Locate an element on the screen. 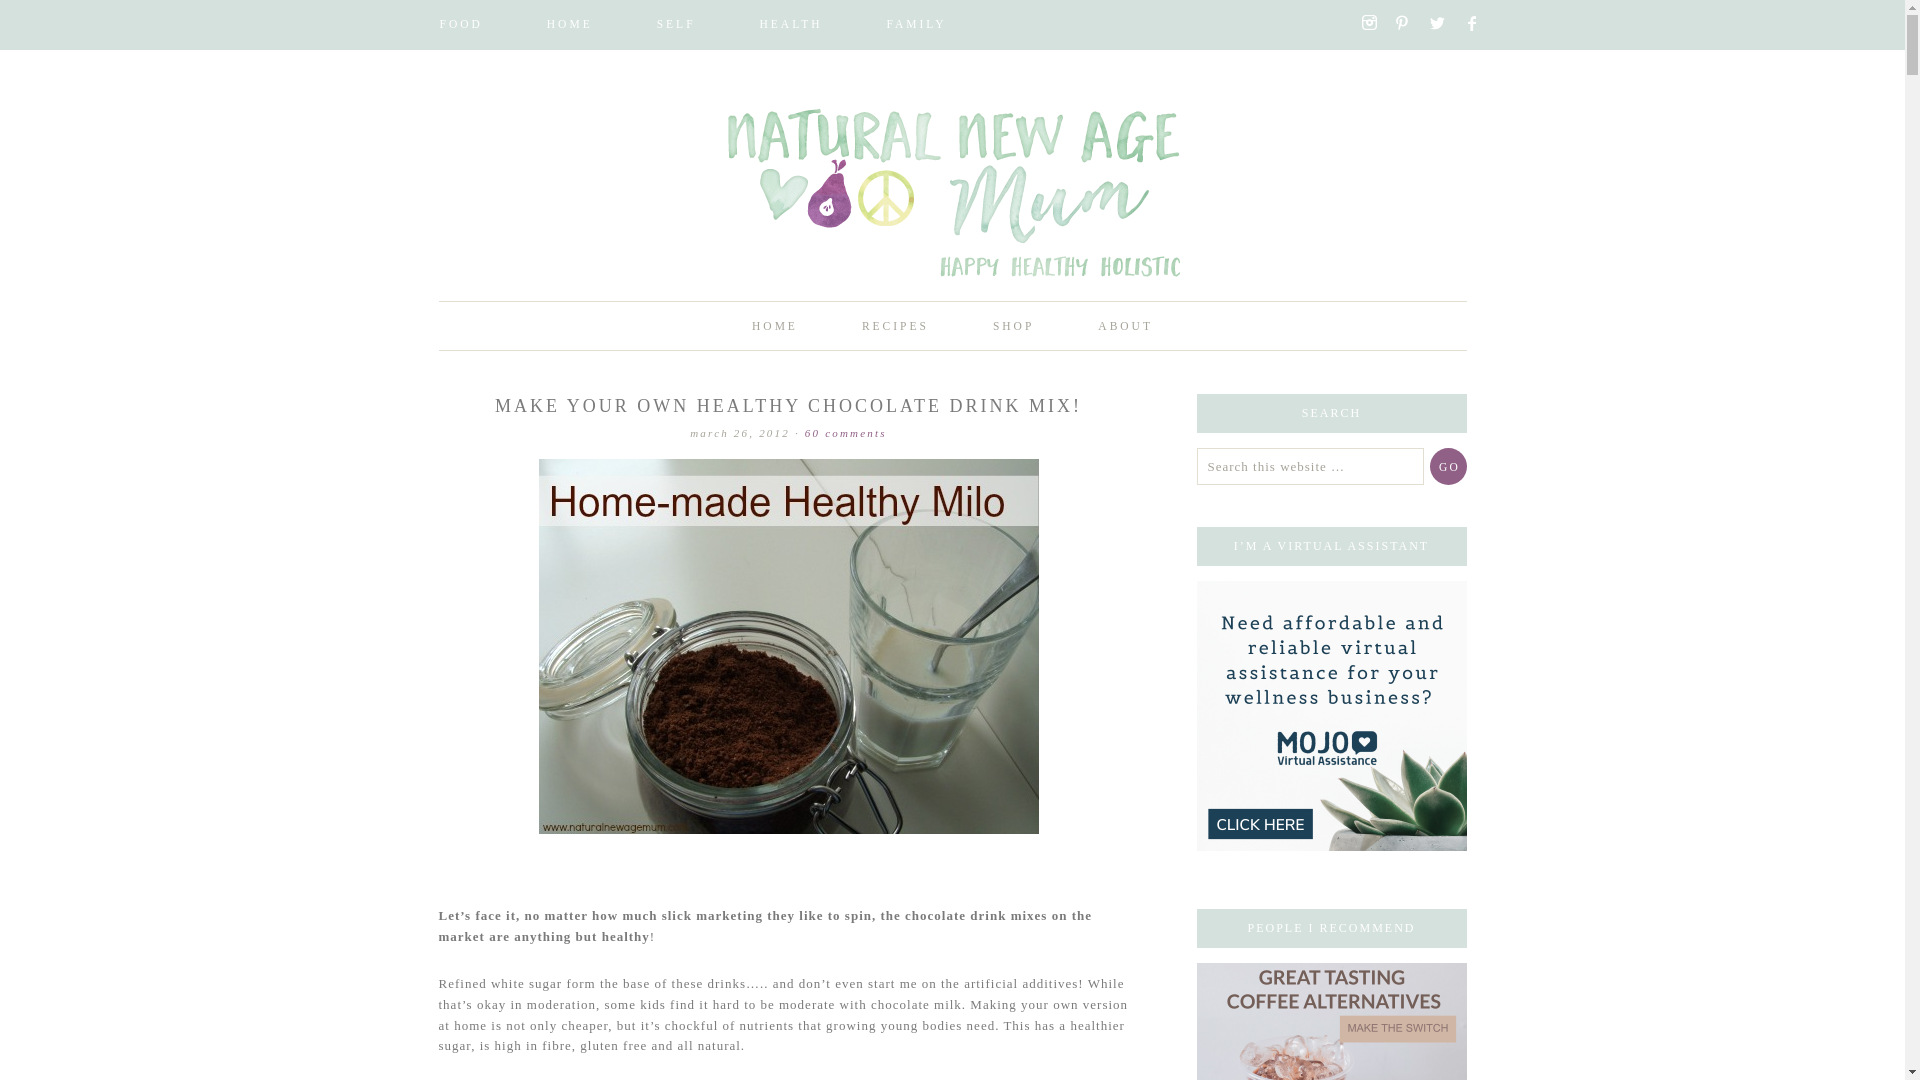 This screenshot has width=1920, height=1080. GO is located at coordinates (1448, 466).